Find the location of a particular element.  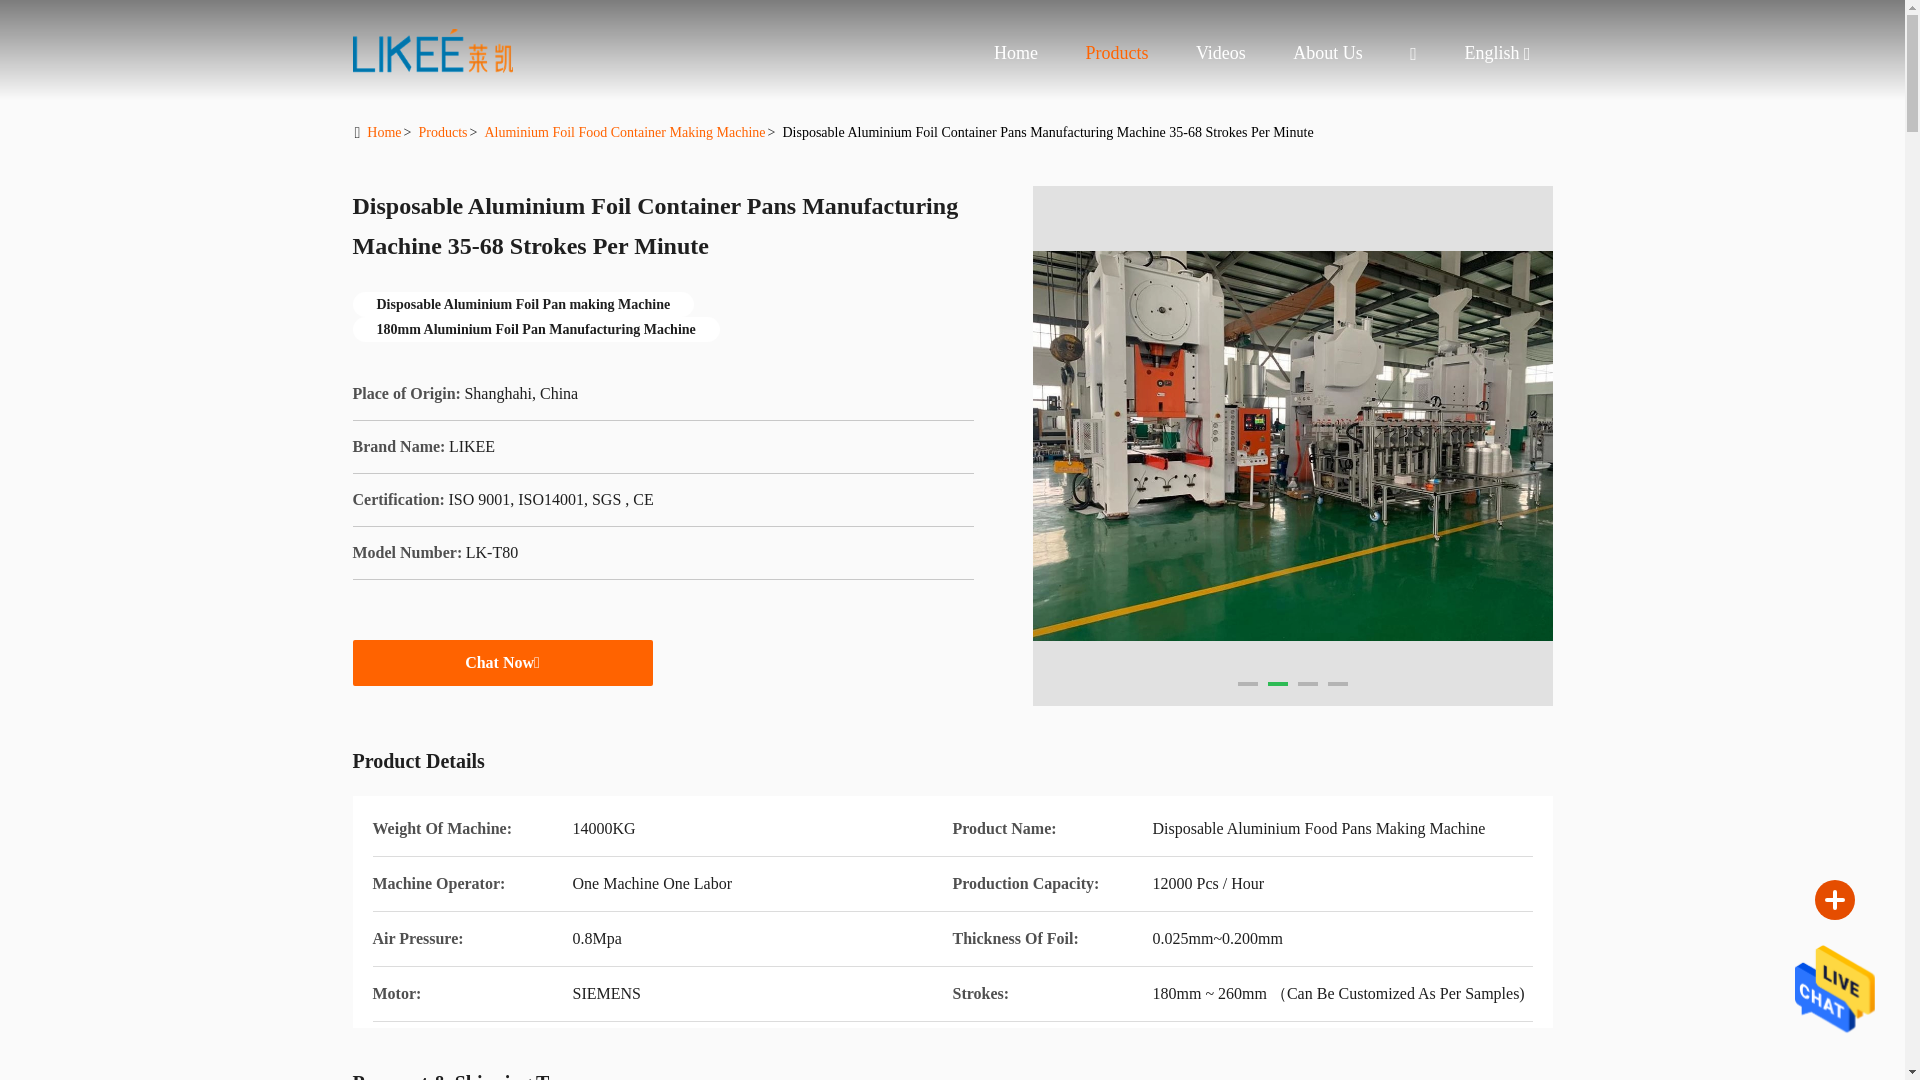

Aluminium Foil Food Container Making Machine is located at coordinates (624, 132).